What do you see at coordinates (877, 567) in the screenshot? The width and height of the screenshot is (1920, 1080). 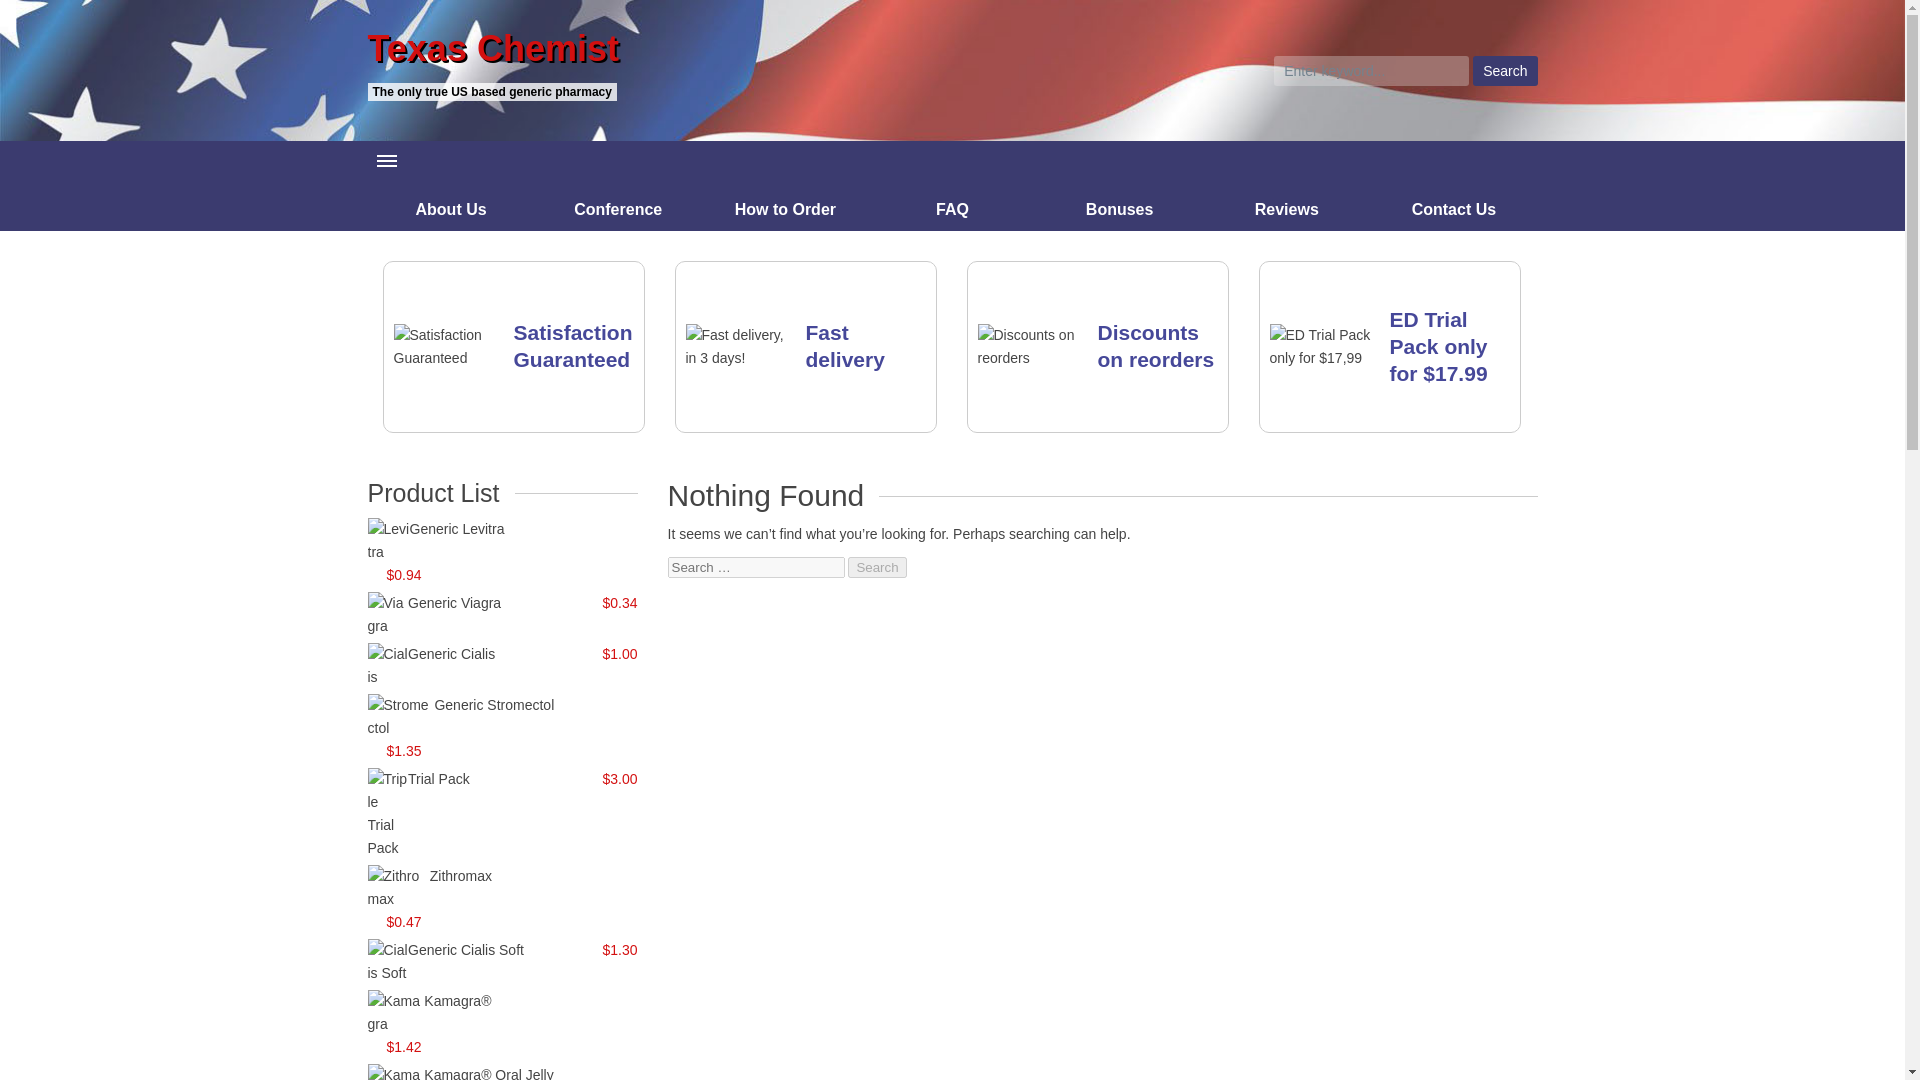 I see `Search` at bounding box center [877, 567].